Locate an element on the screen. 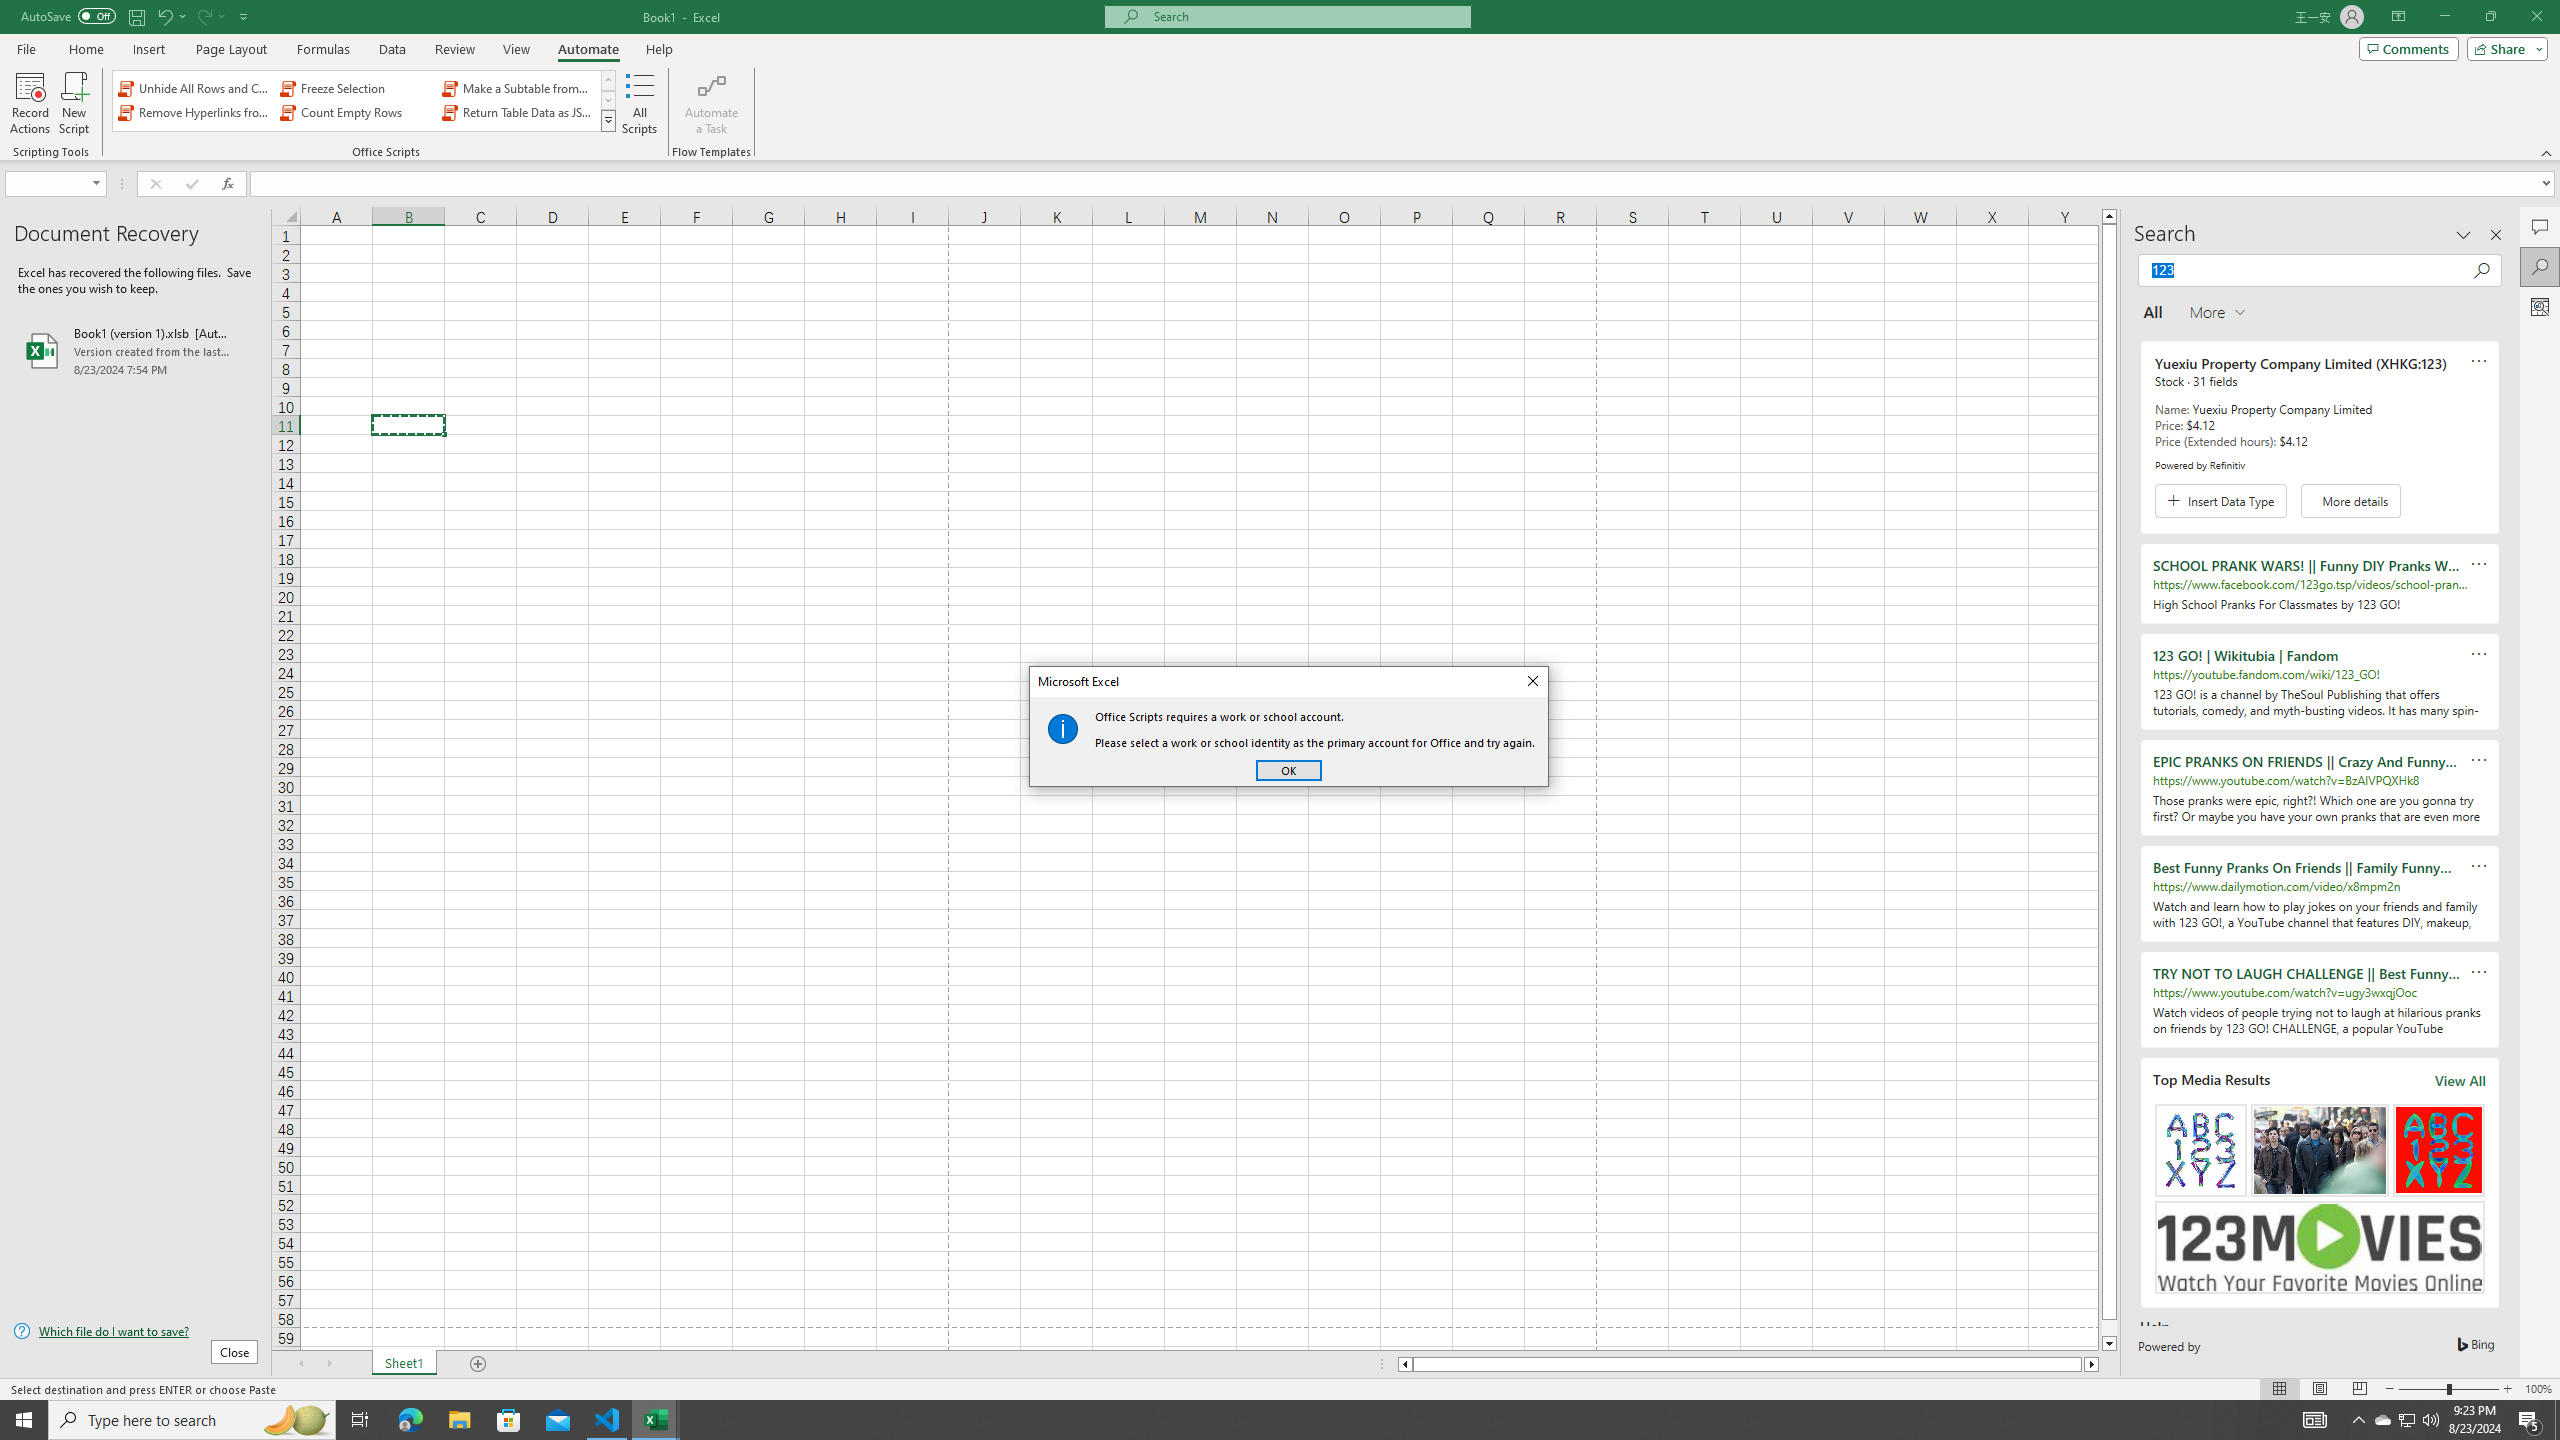  New Script is located at coordinates (74, 103).